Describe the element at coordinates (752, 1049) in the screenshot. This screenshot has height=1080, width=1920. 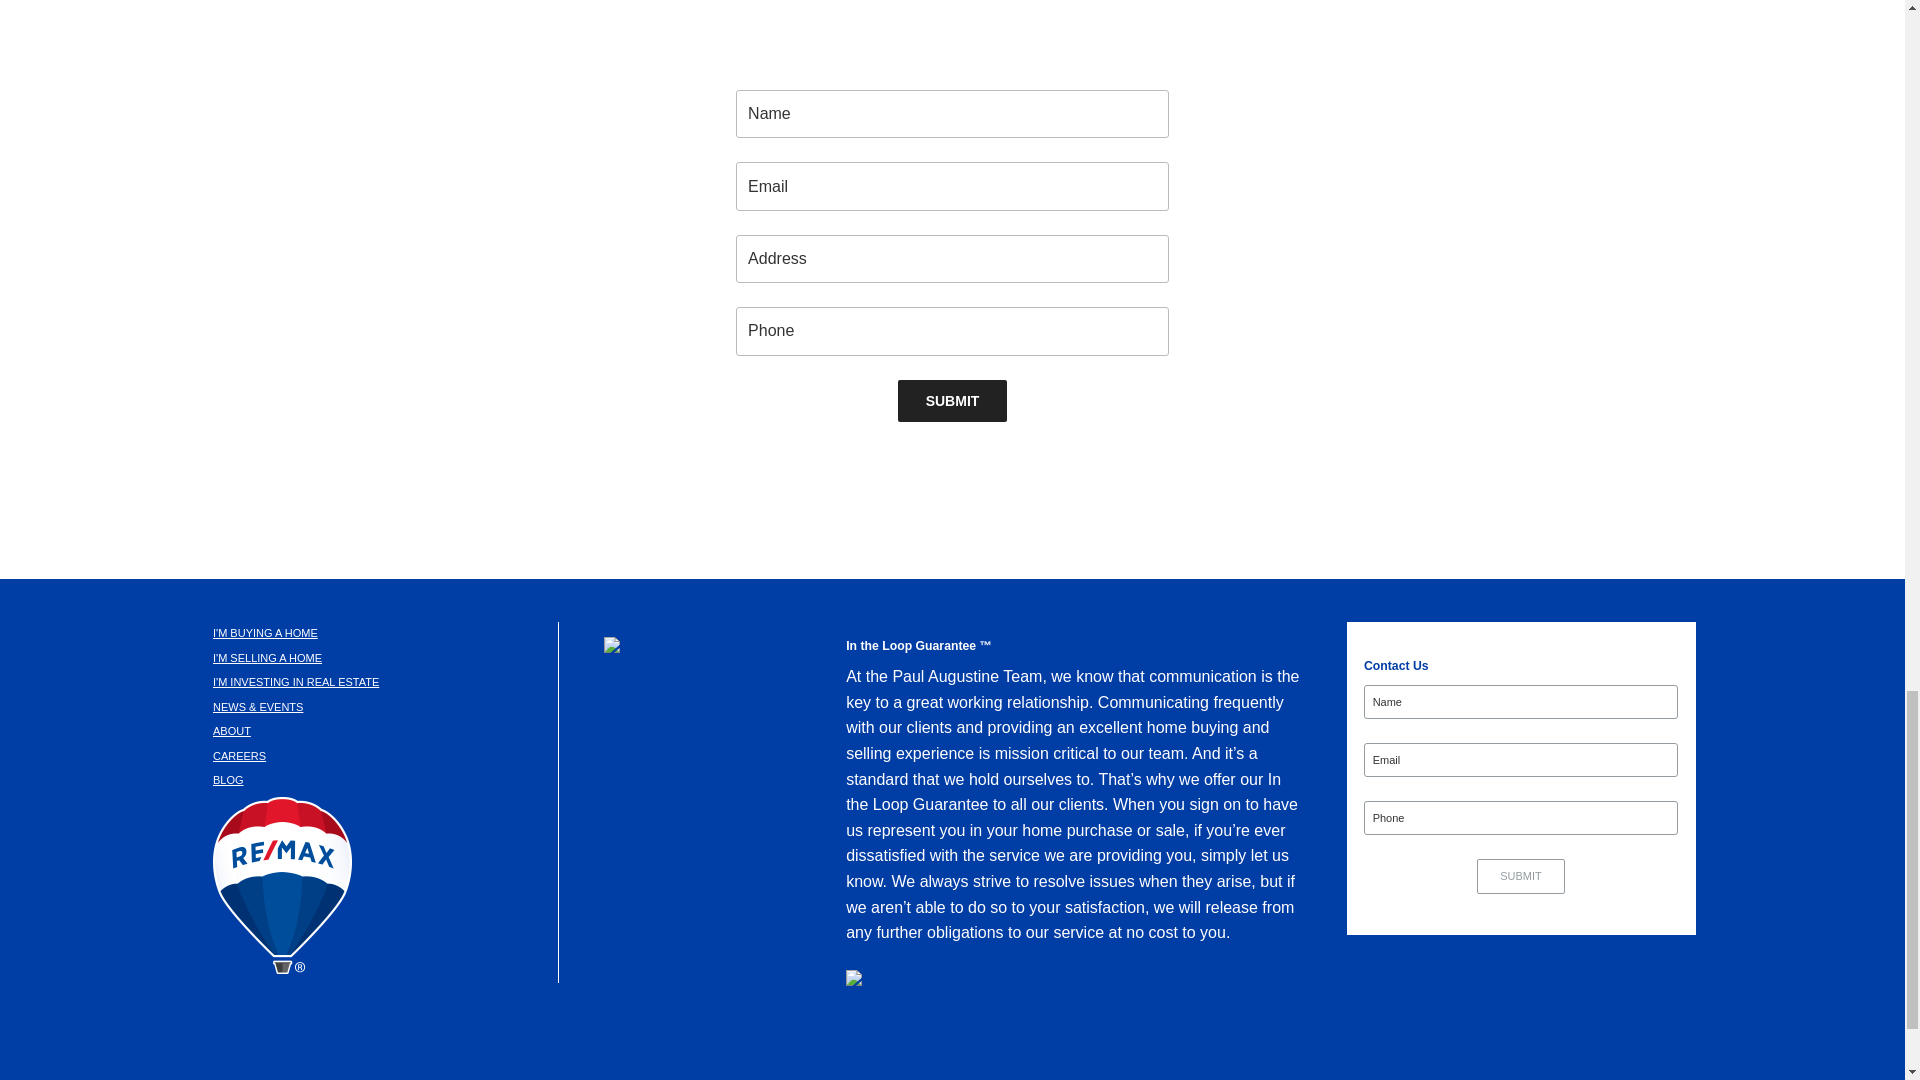
I see `Facebook` at that location.